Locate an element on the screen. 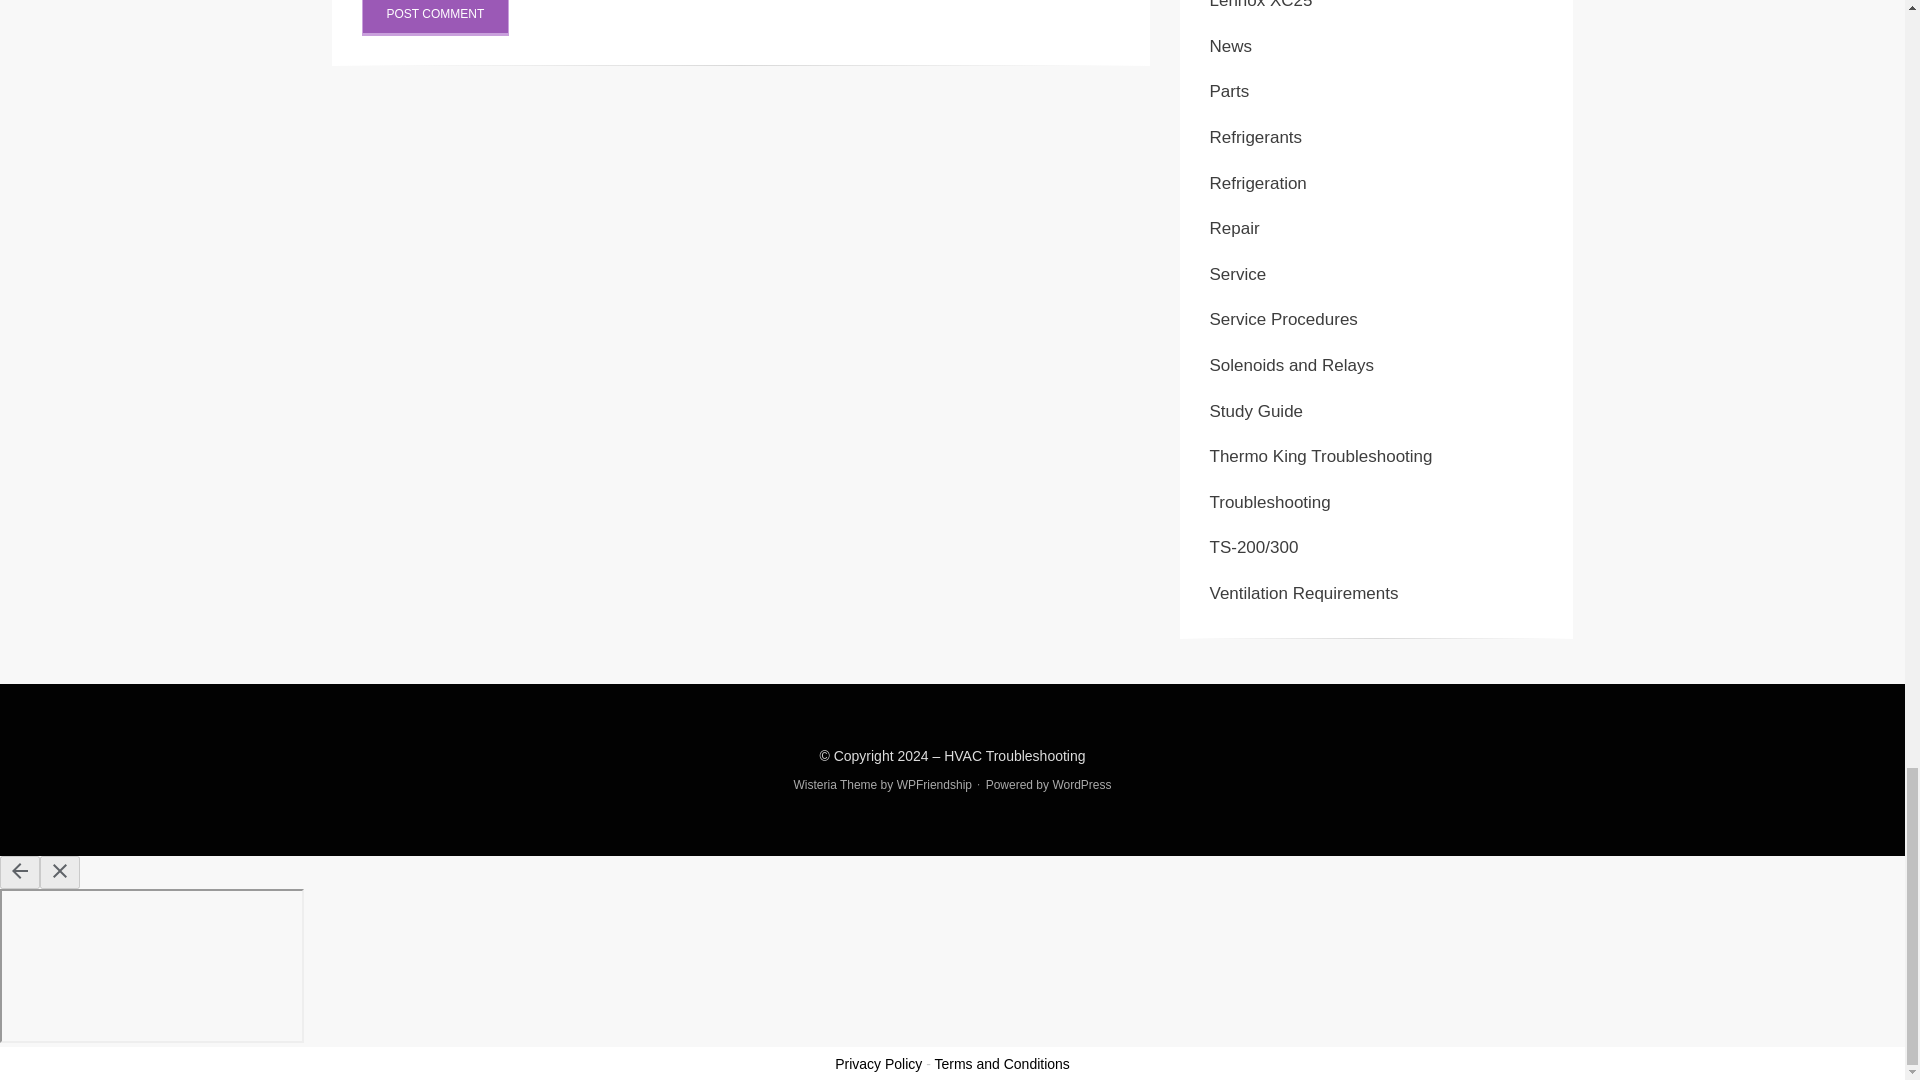 This screenshot has height=1080, width=1920. Post Comment is located at coordinates (436, 18).